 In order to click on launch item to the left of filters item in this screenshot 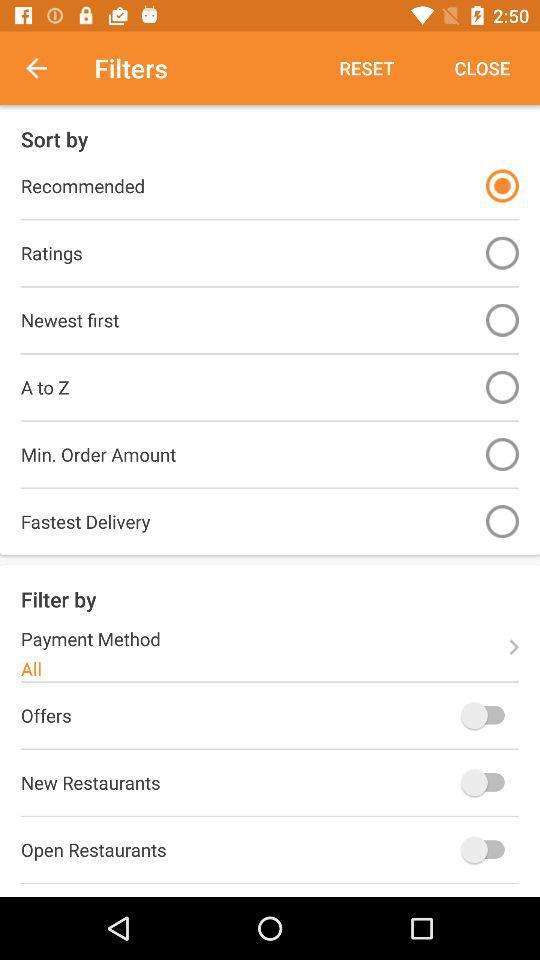, I will do `click(47, 68)`.